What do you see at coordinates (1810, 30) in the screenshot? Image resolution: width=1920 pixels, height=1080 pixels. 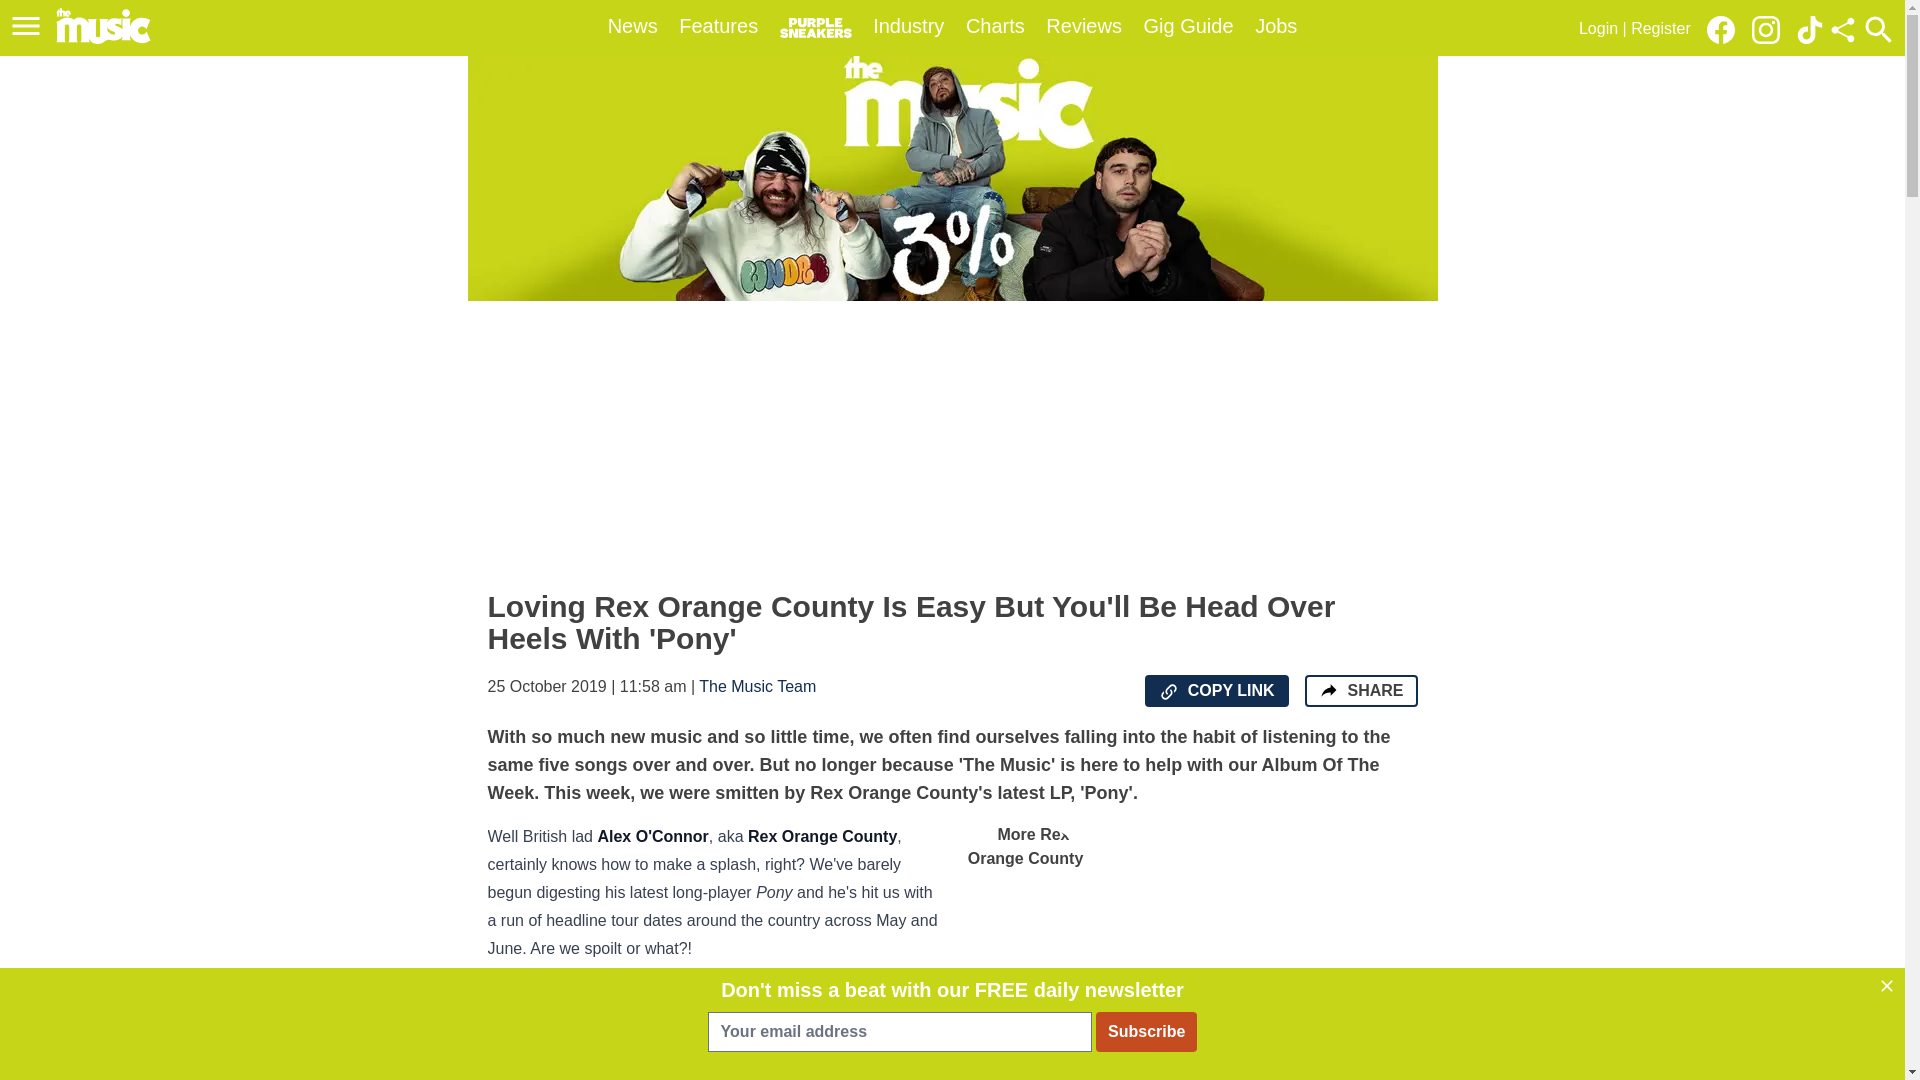 I see `Link to our TikTok` at bounding box center [1810, 30].